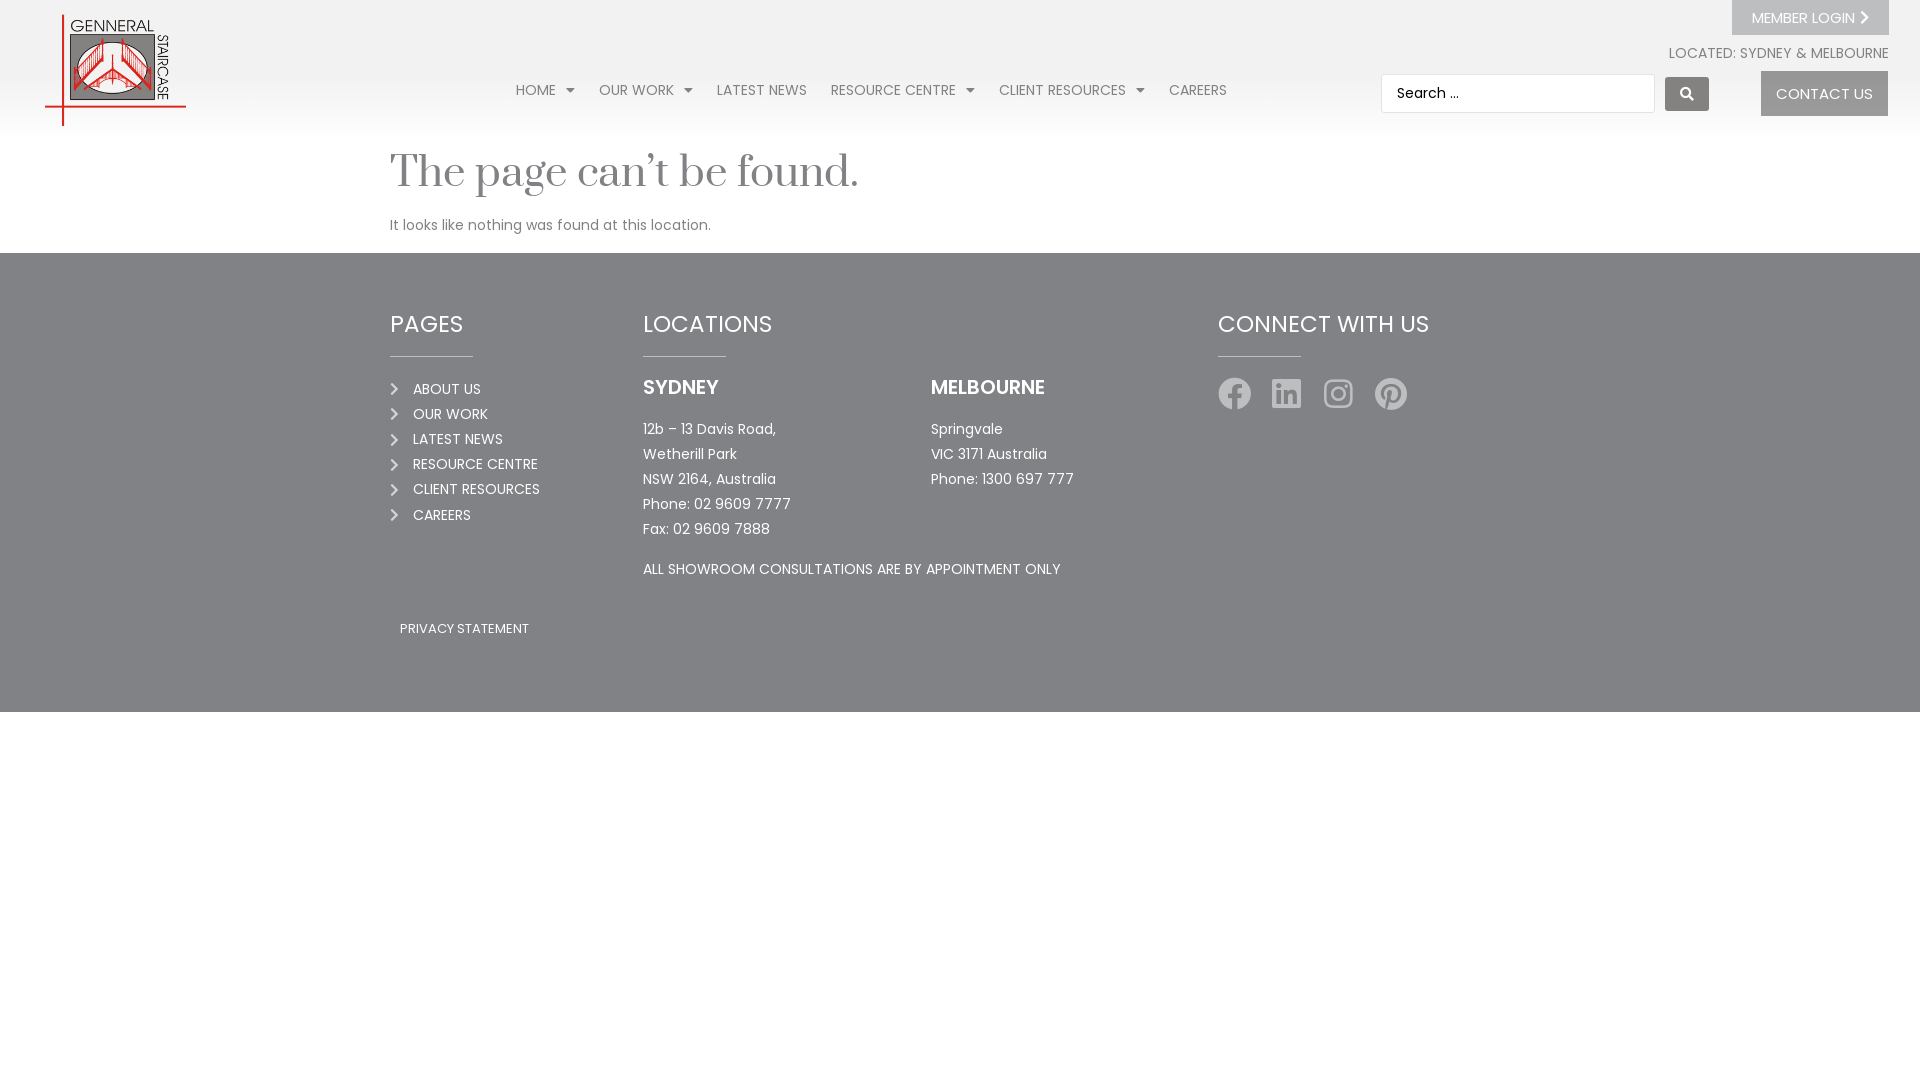 Image resolution: width=1920 pixels, height=1080 pixels. I want to click on RESOURCE CENTRE, so click(516, 464).